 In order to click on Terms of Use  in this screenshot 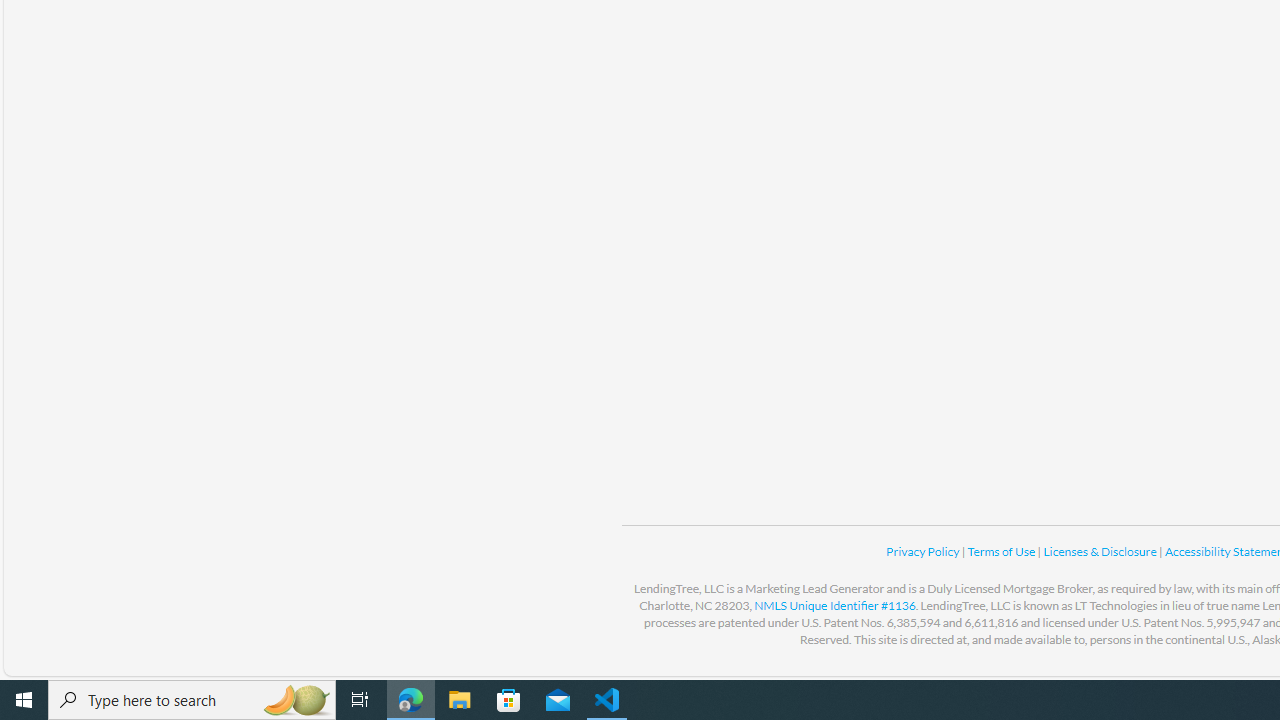, I will do `click(1002, 551)`.